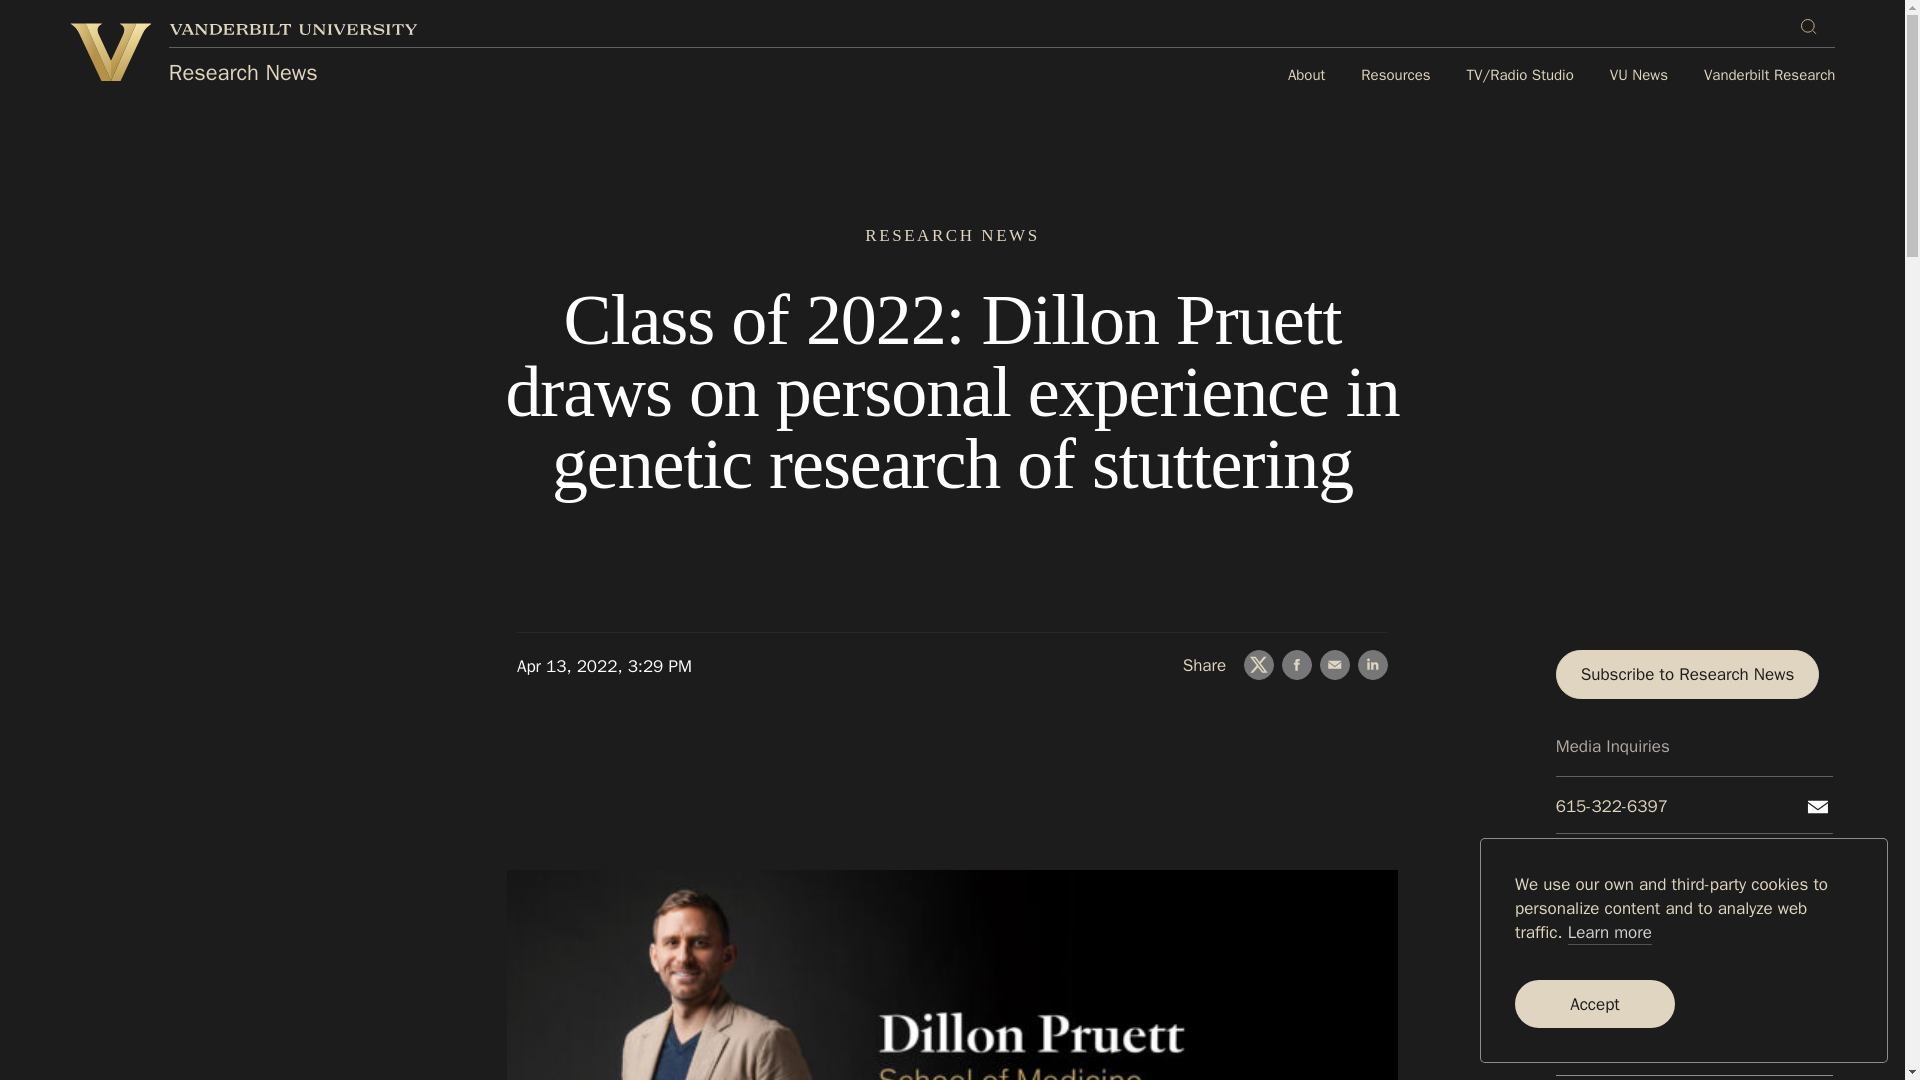  I want to click on Accept, so click(1594, 1004).